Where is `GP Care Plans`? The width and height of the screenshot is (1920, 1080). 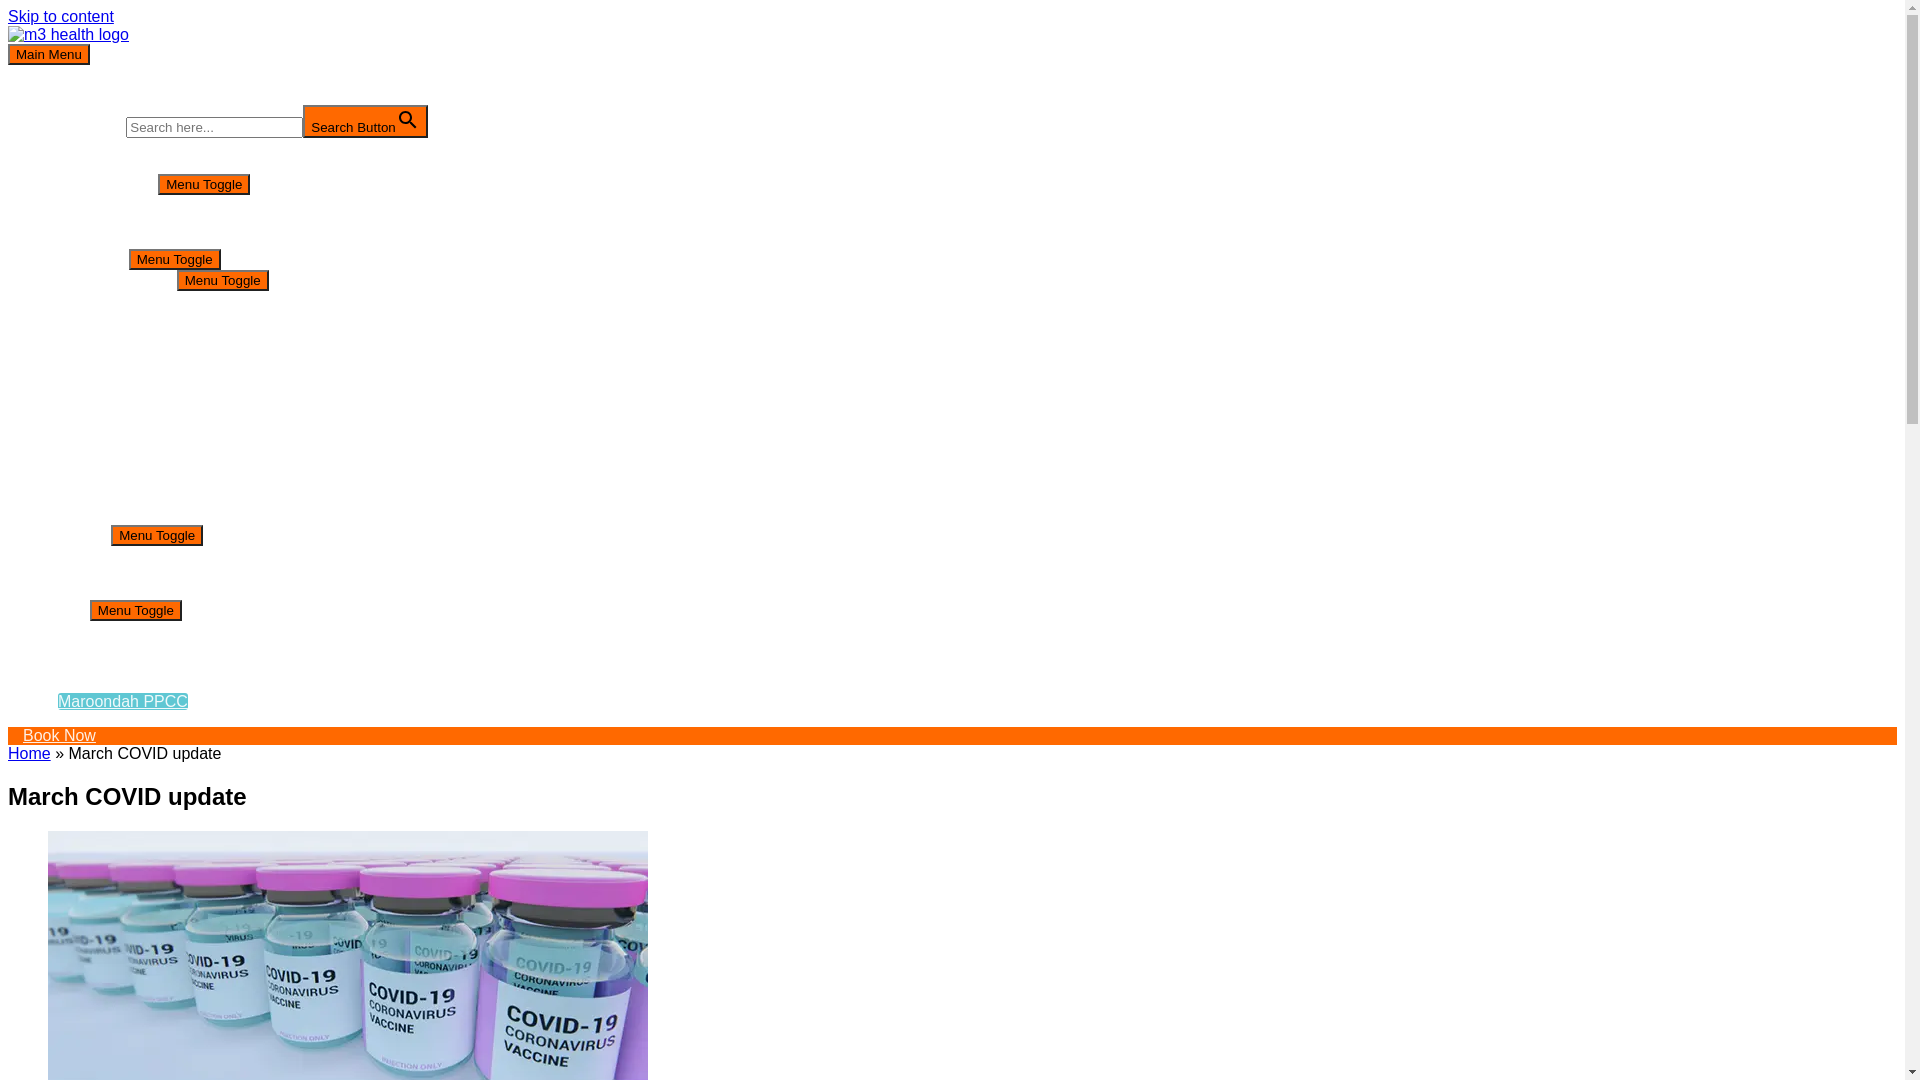
GP Care Plans is located at coordinates (181, 372).